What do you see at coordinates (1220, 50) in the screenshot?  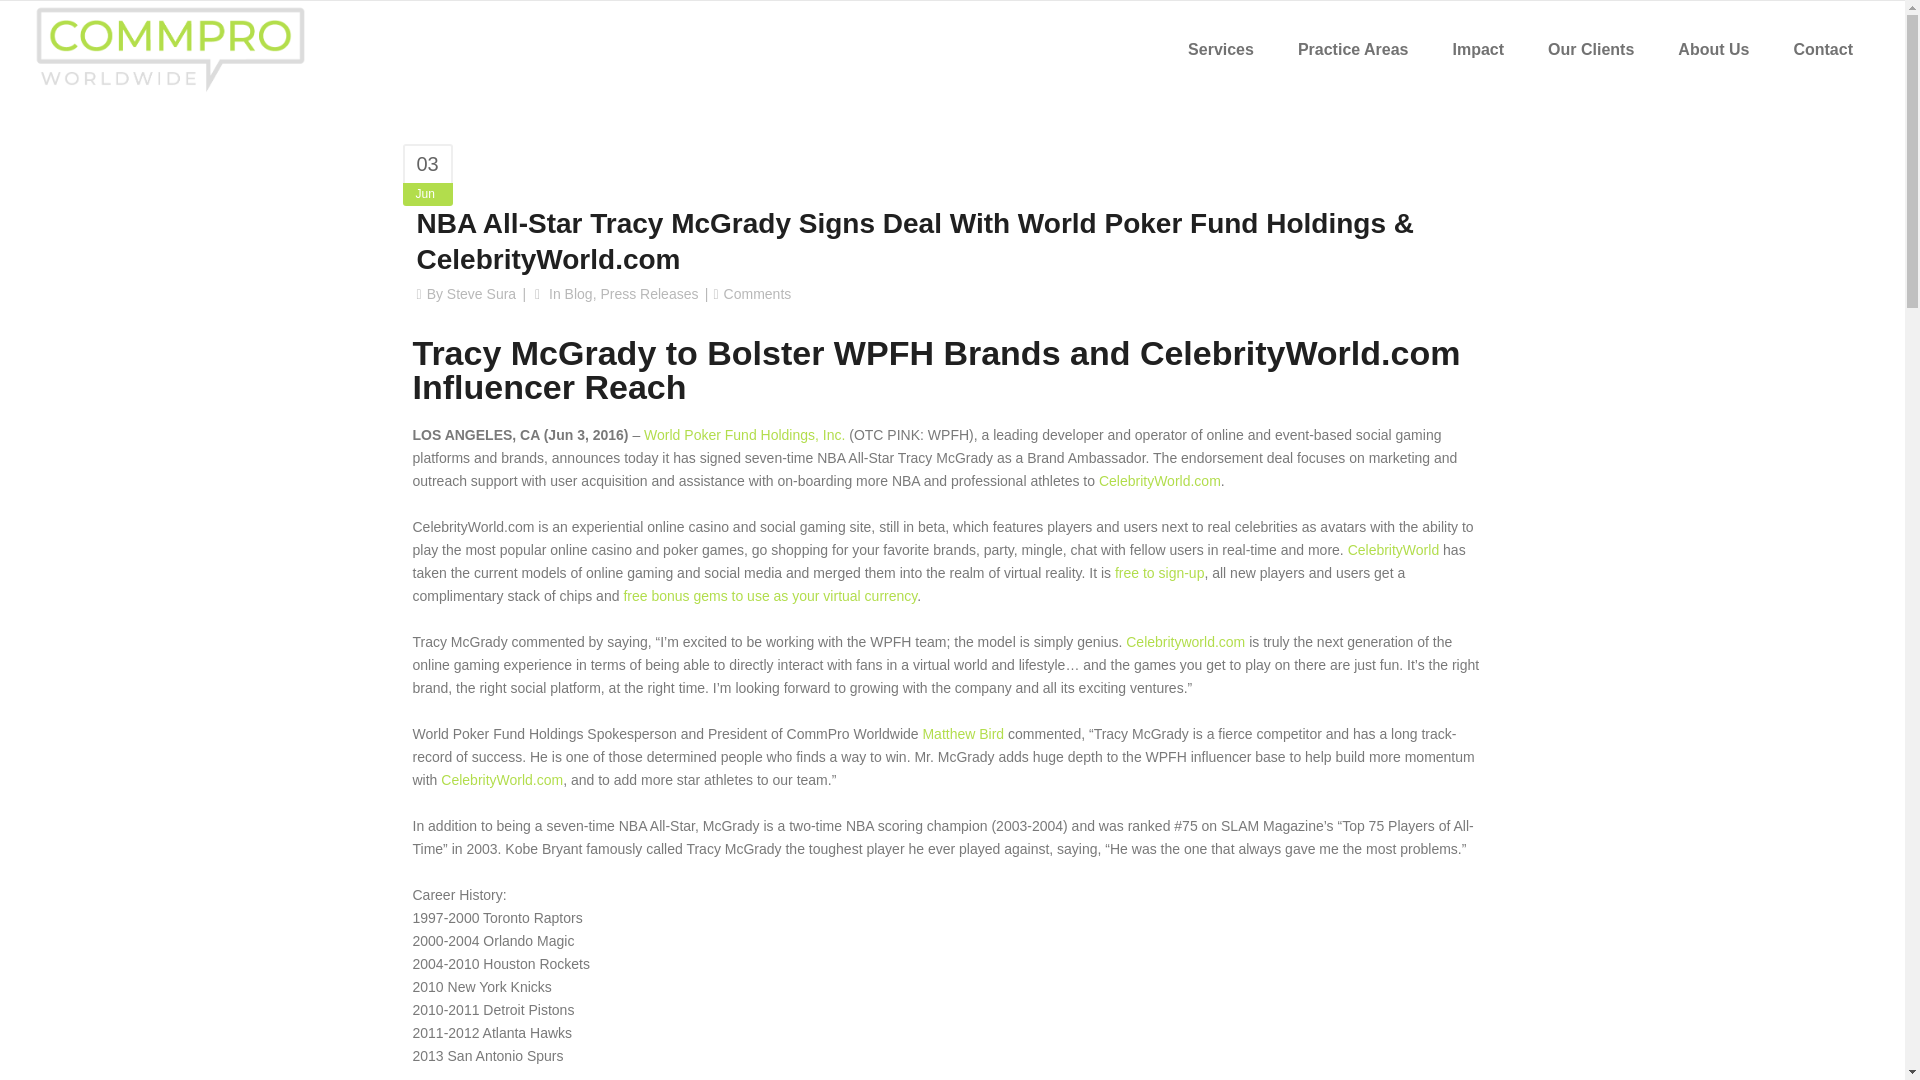 I see `Services` at bounding box center [1220, 50].